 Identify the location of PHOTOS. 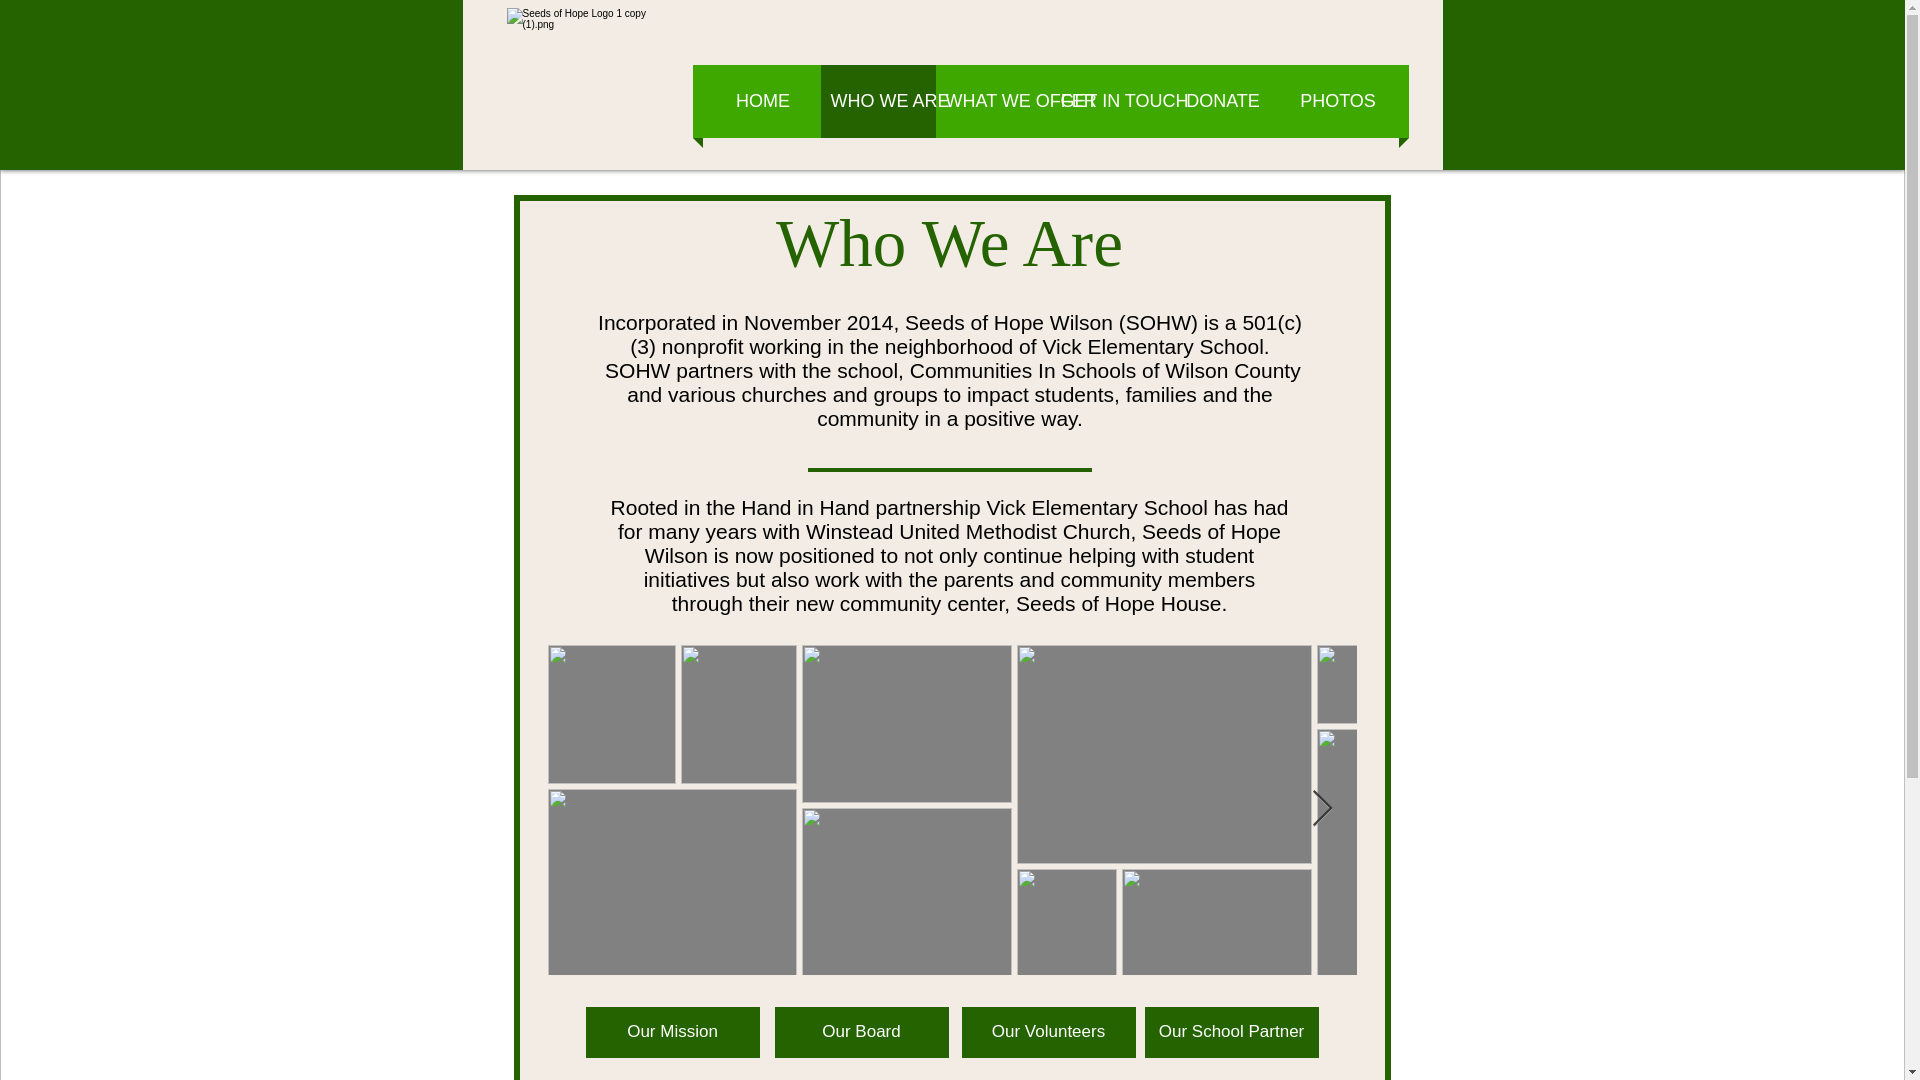
(1338, 101).